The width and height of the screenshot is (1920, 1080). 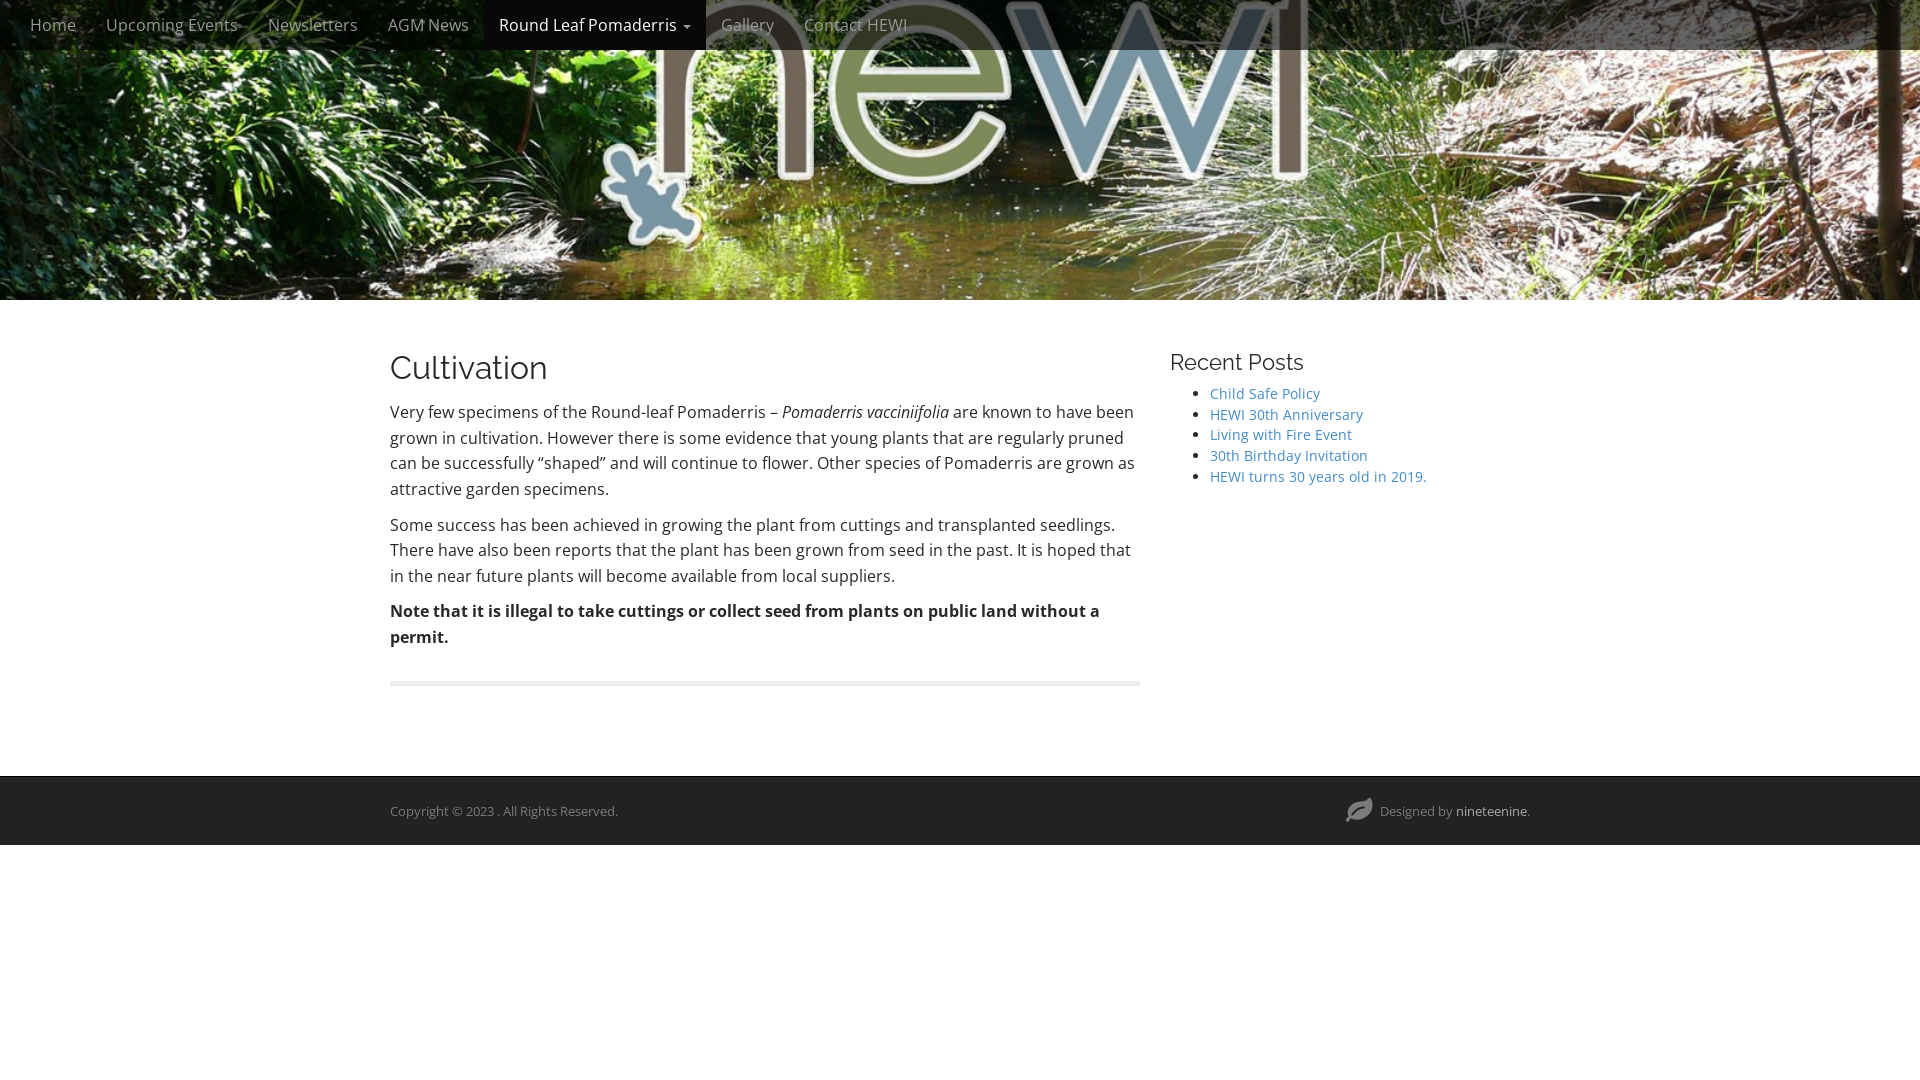 What do you see at coordinates (1265, 394) in the screenshot?
I see `Child Safe Policy` at bounding box center [1265, 394].